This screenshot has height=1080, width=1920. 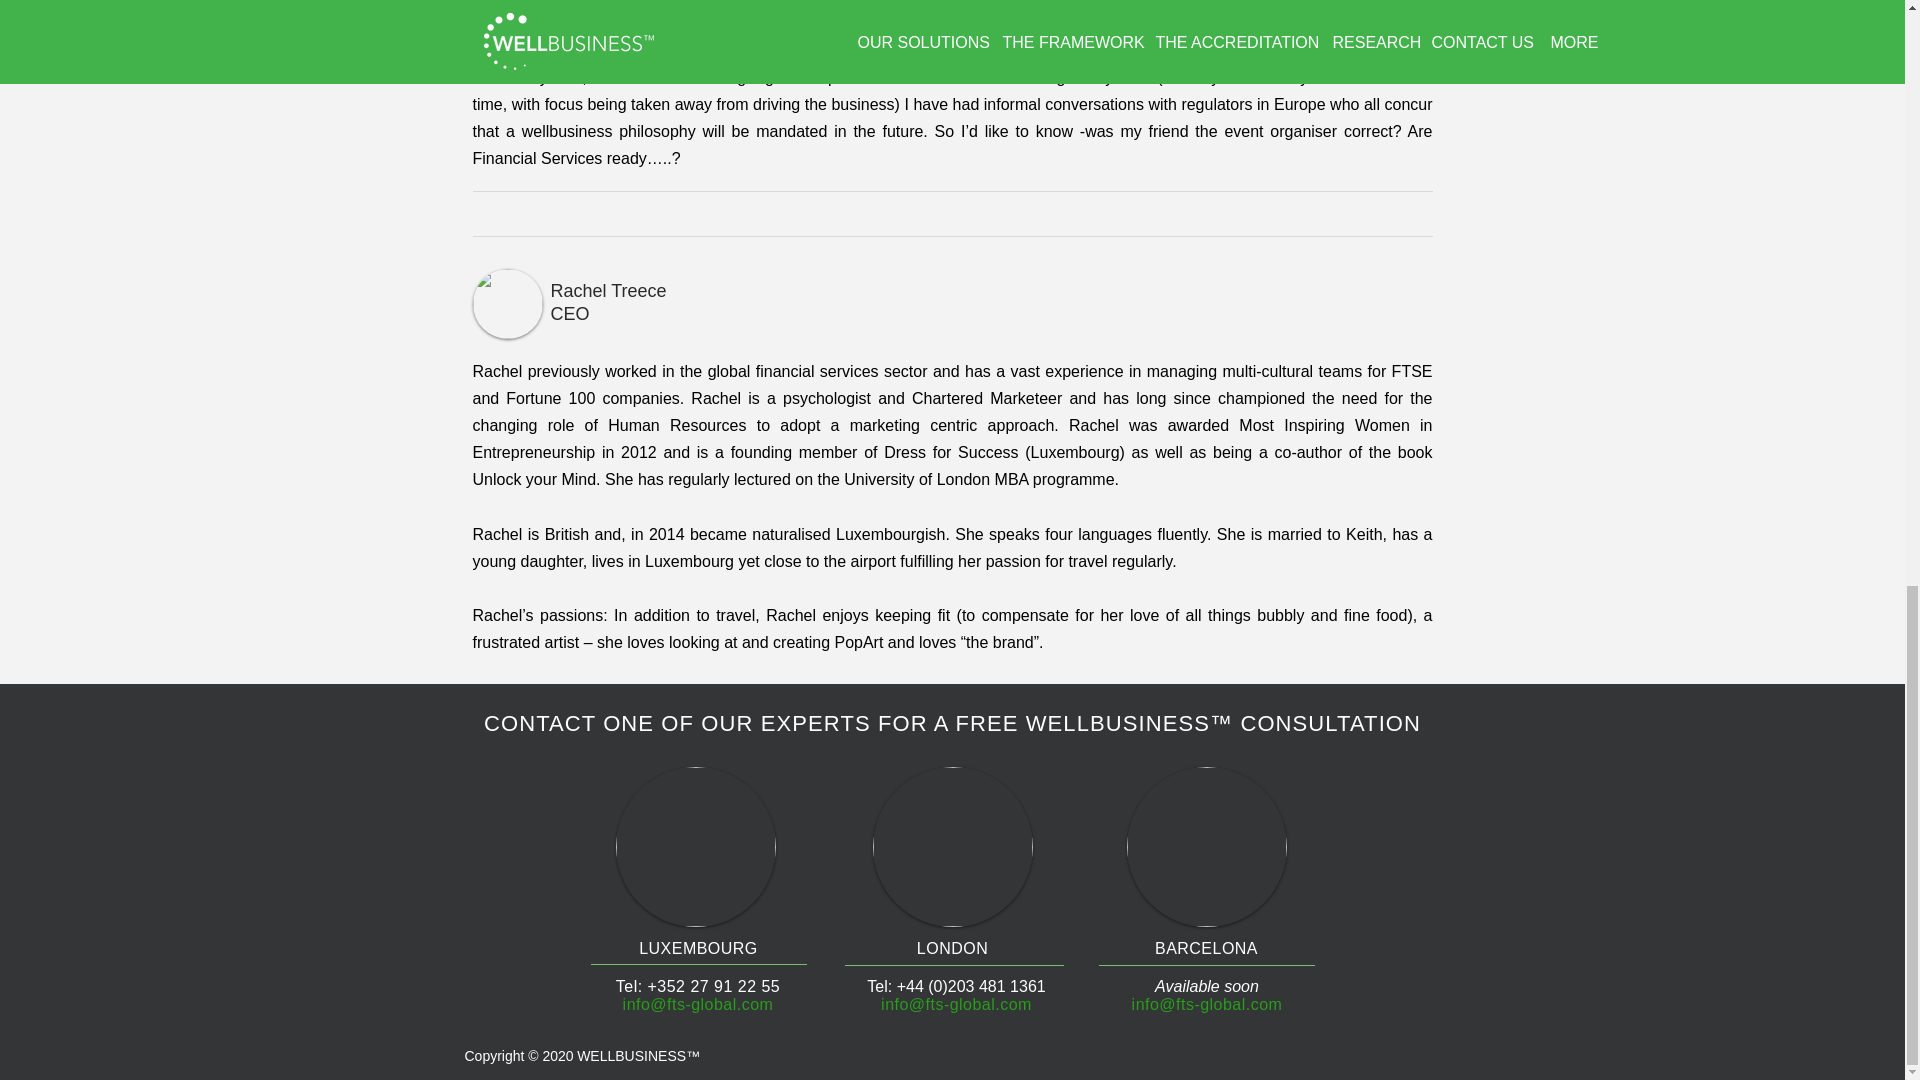 I want to click on Pin to Pinterest, so click(x=574, y=214).